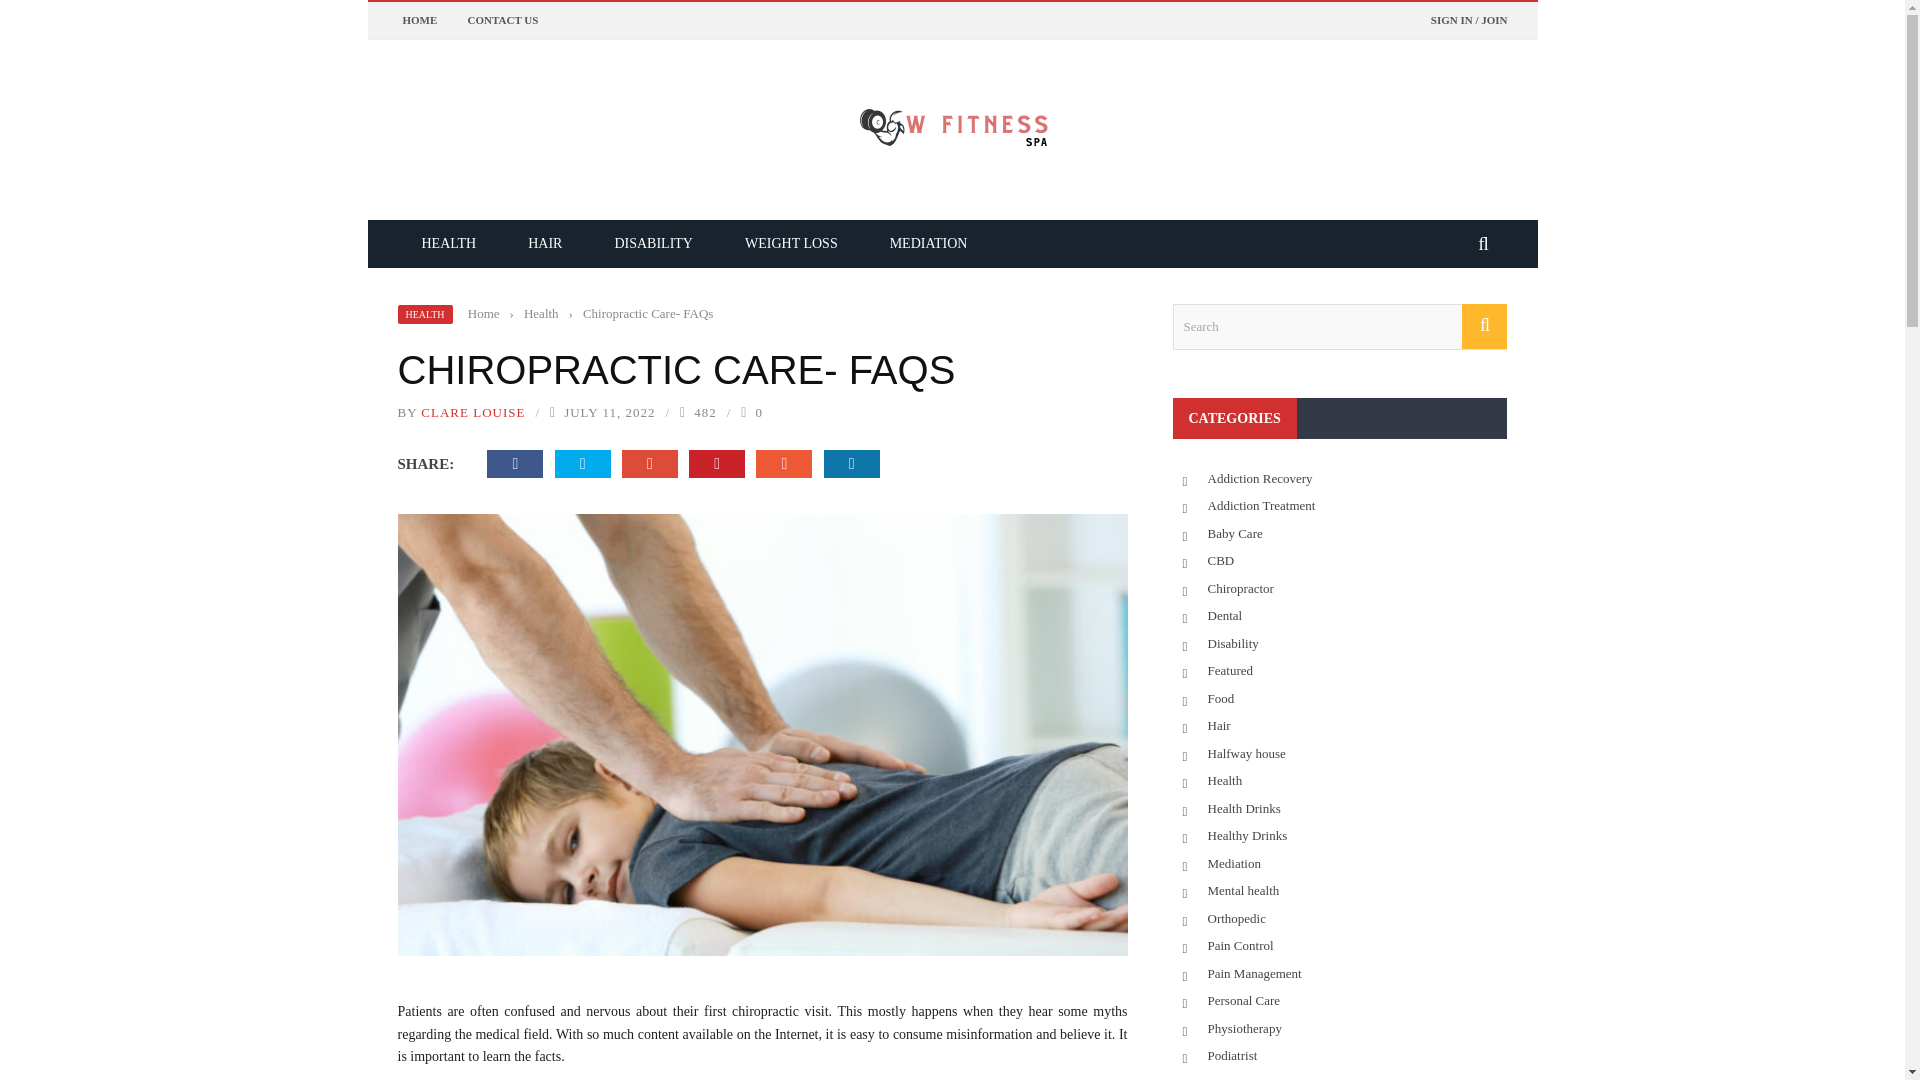 This screenshot has width=1920, height=1080. Describe the element at coordinates (472, 412) in the screenshot. I see `CLARE LOUISE` at that location.